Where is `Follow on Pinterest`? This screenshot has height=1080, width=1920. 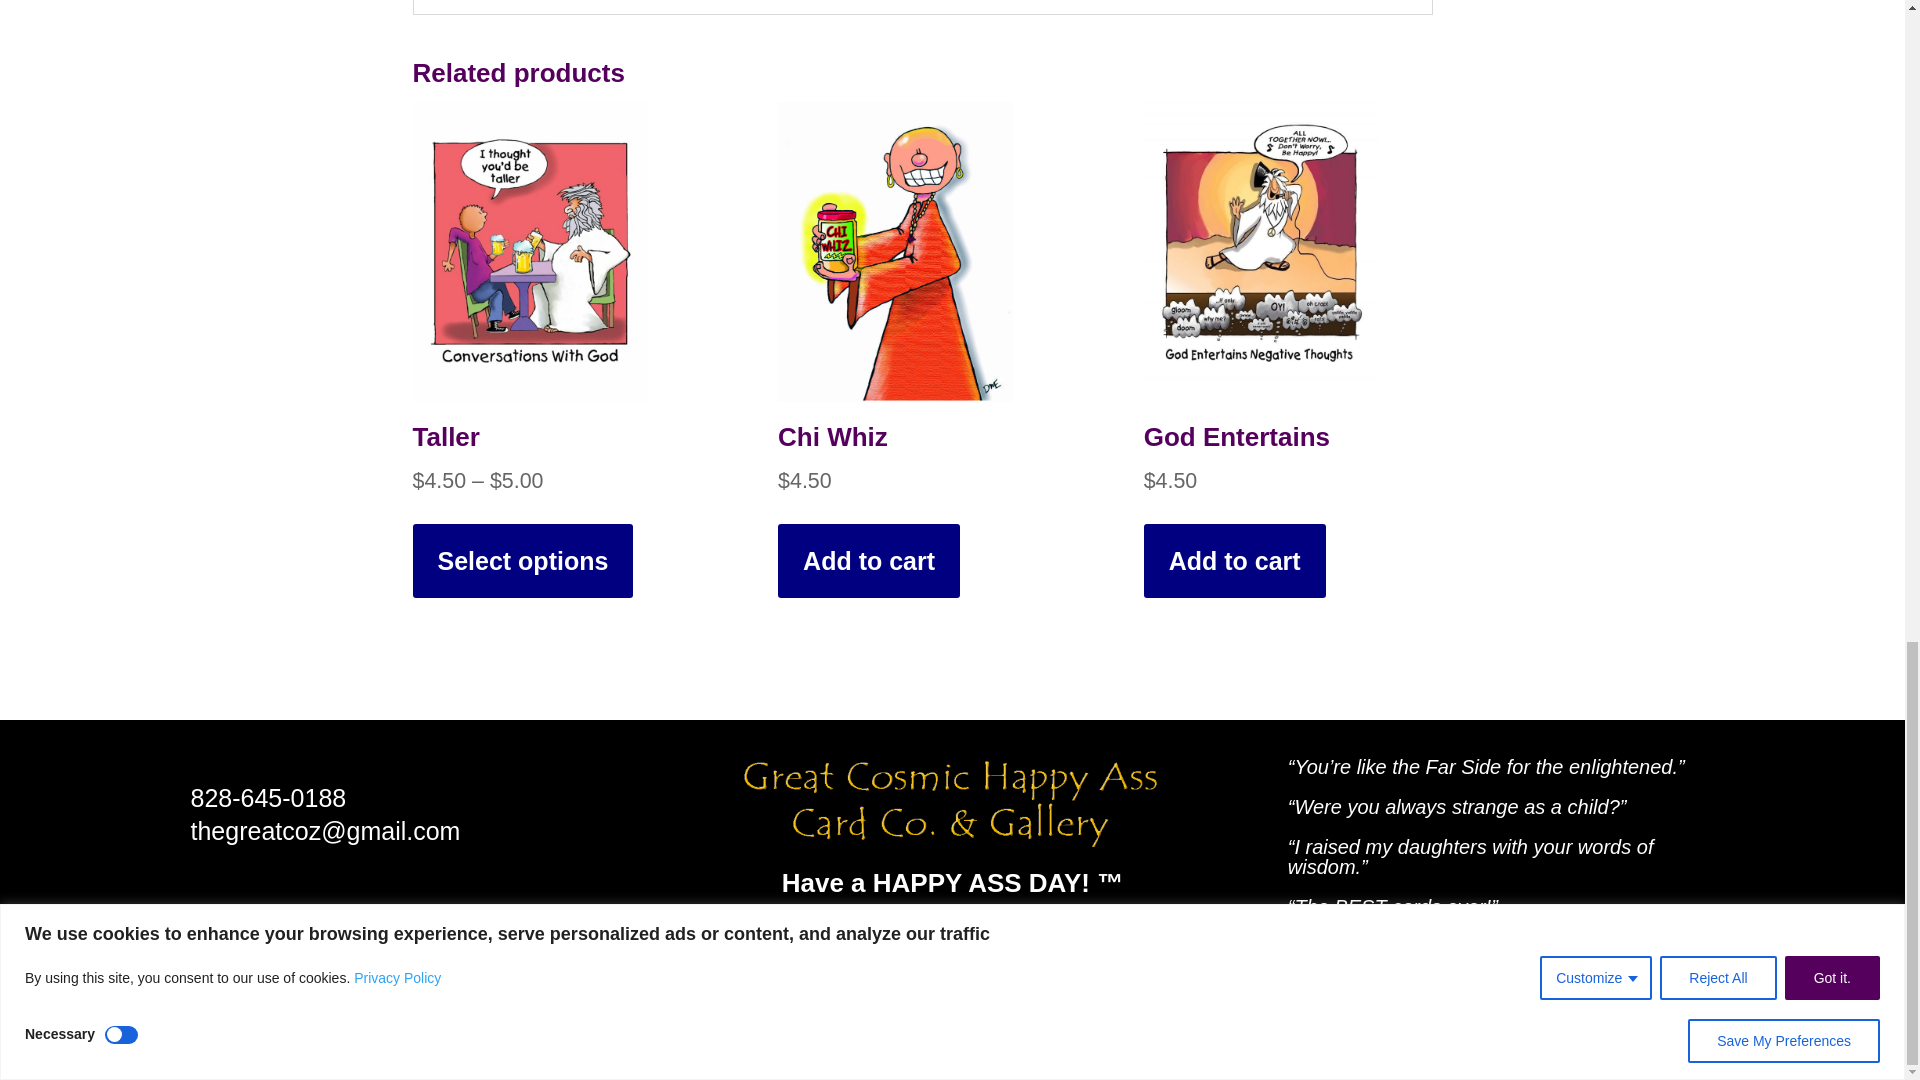 Follow on Pinterest is located at coordinates (1047, 952).